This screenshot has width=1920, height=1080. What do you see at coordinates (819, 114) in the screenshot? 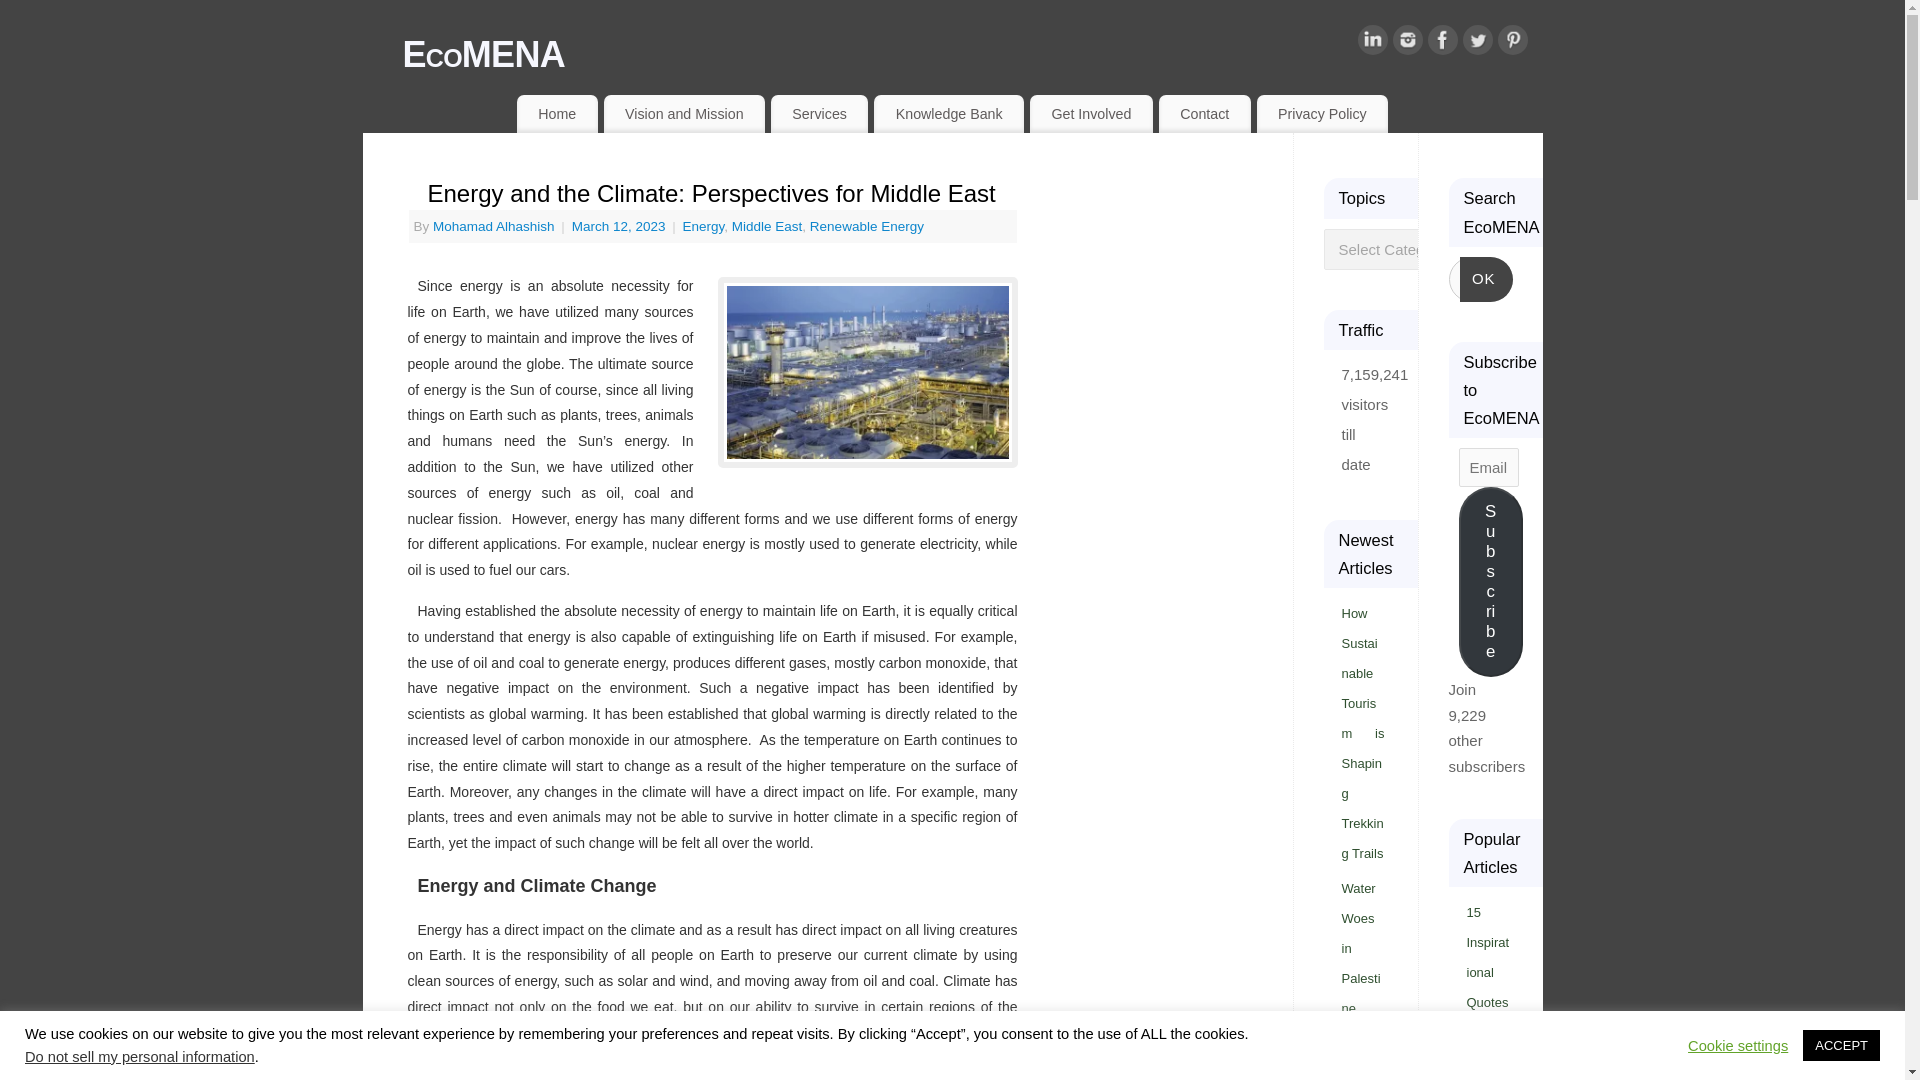
I see `Services` at bounding box center [819, 114].